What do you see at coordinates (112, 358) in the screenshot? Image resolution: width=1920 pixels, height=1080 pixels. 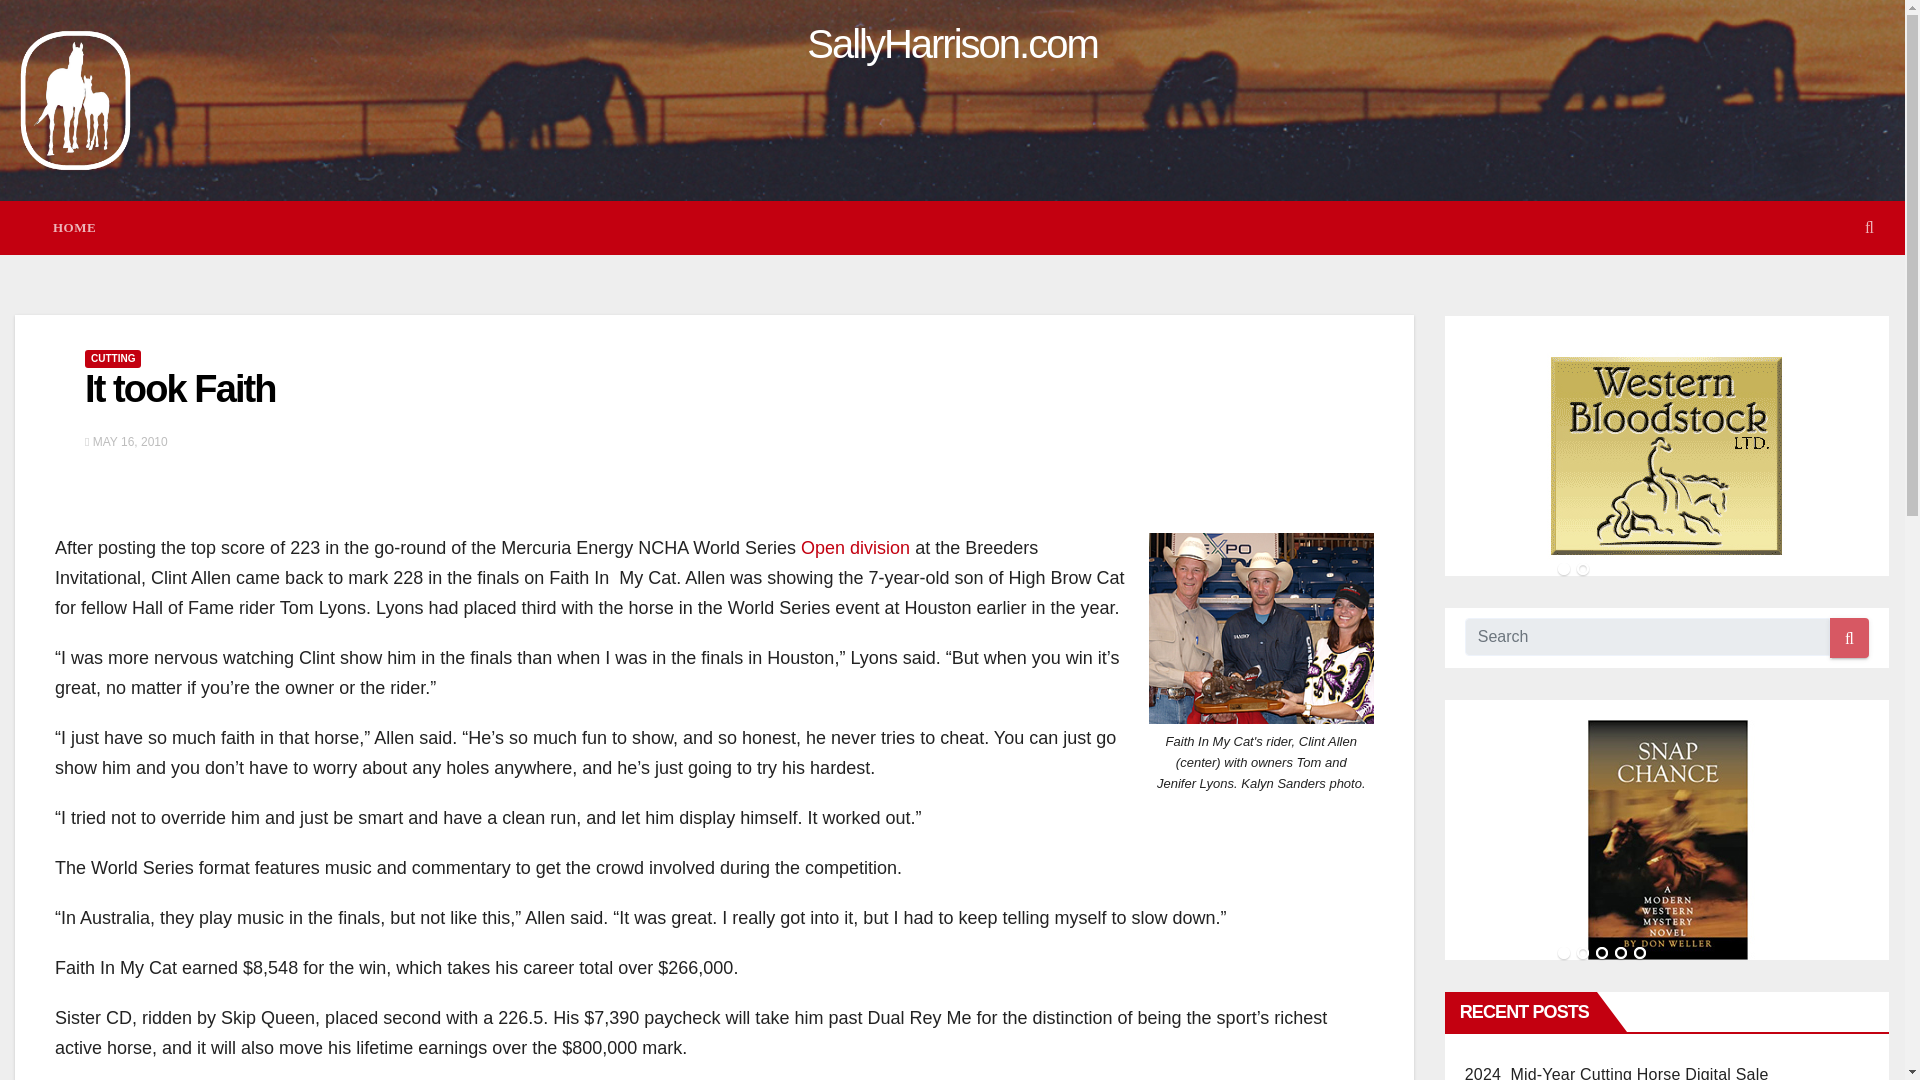 I see `CUTTING` at bounding box center [112, 358].